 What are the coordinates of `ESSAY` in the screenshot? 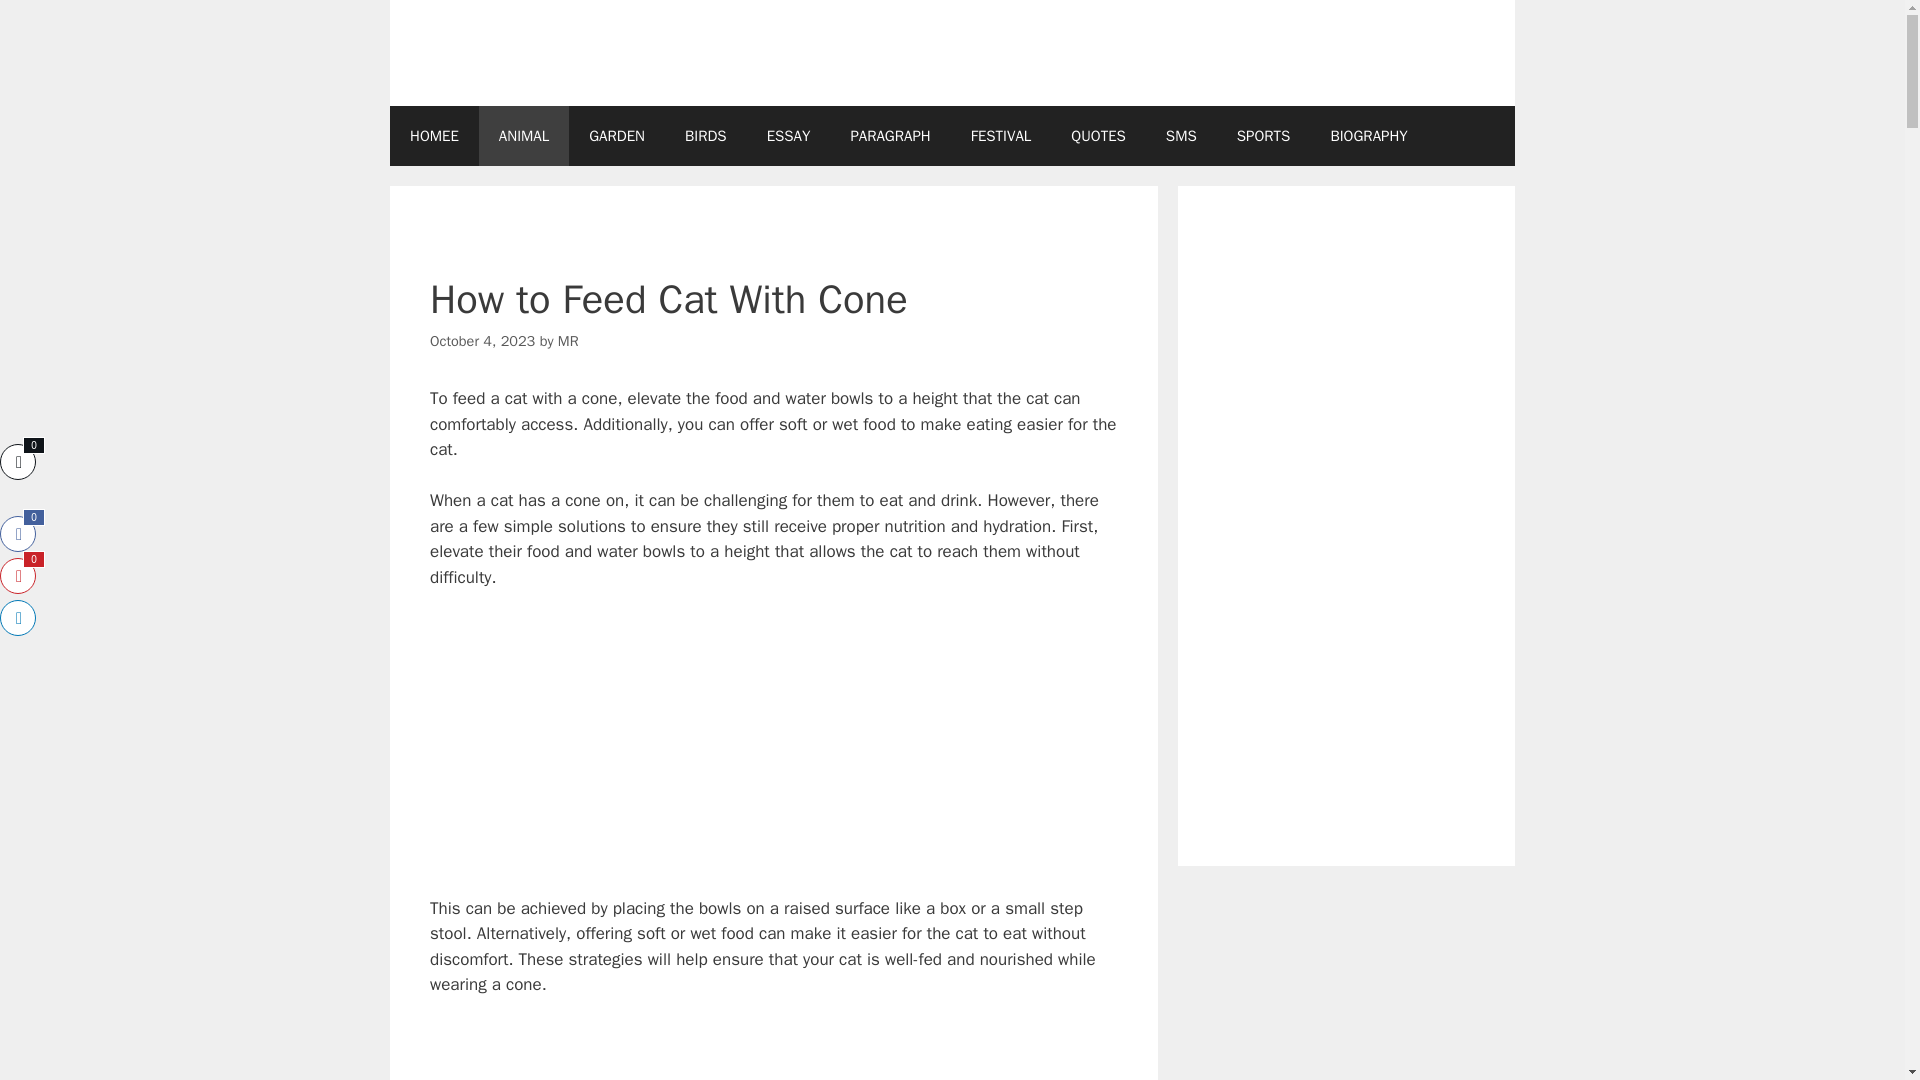 It's located at (788, 136).